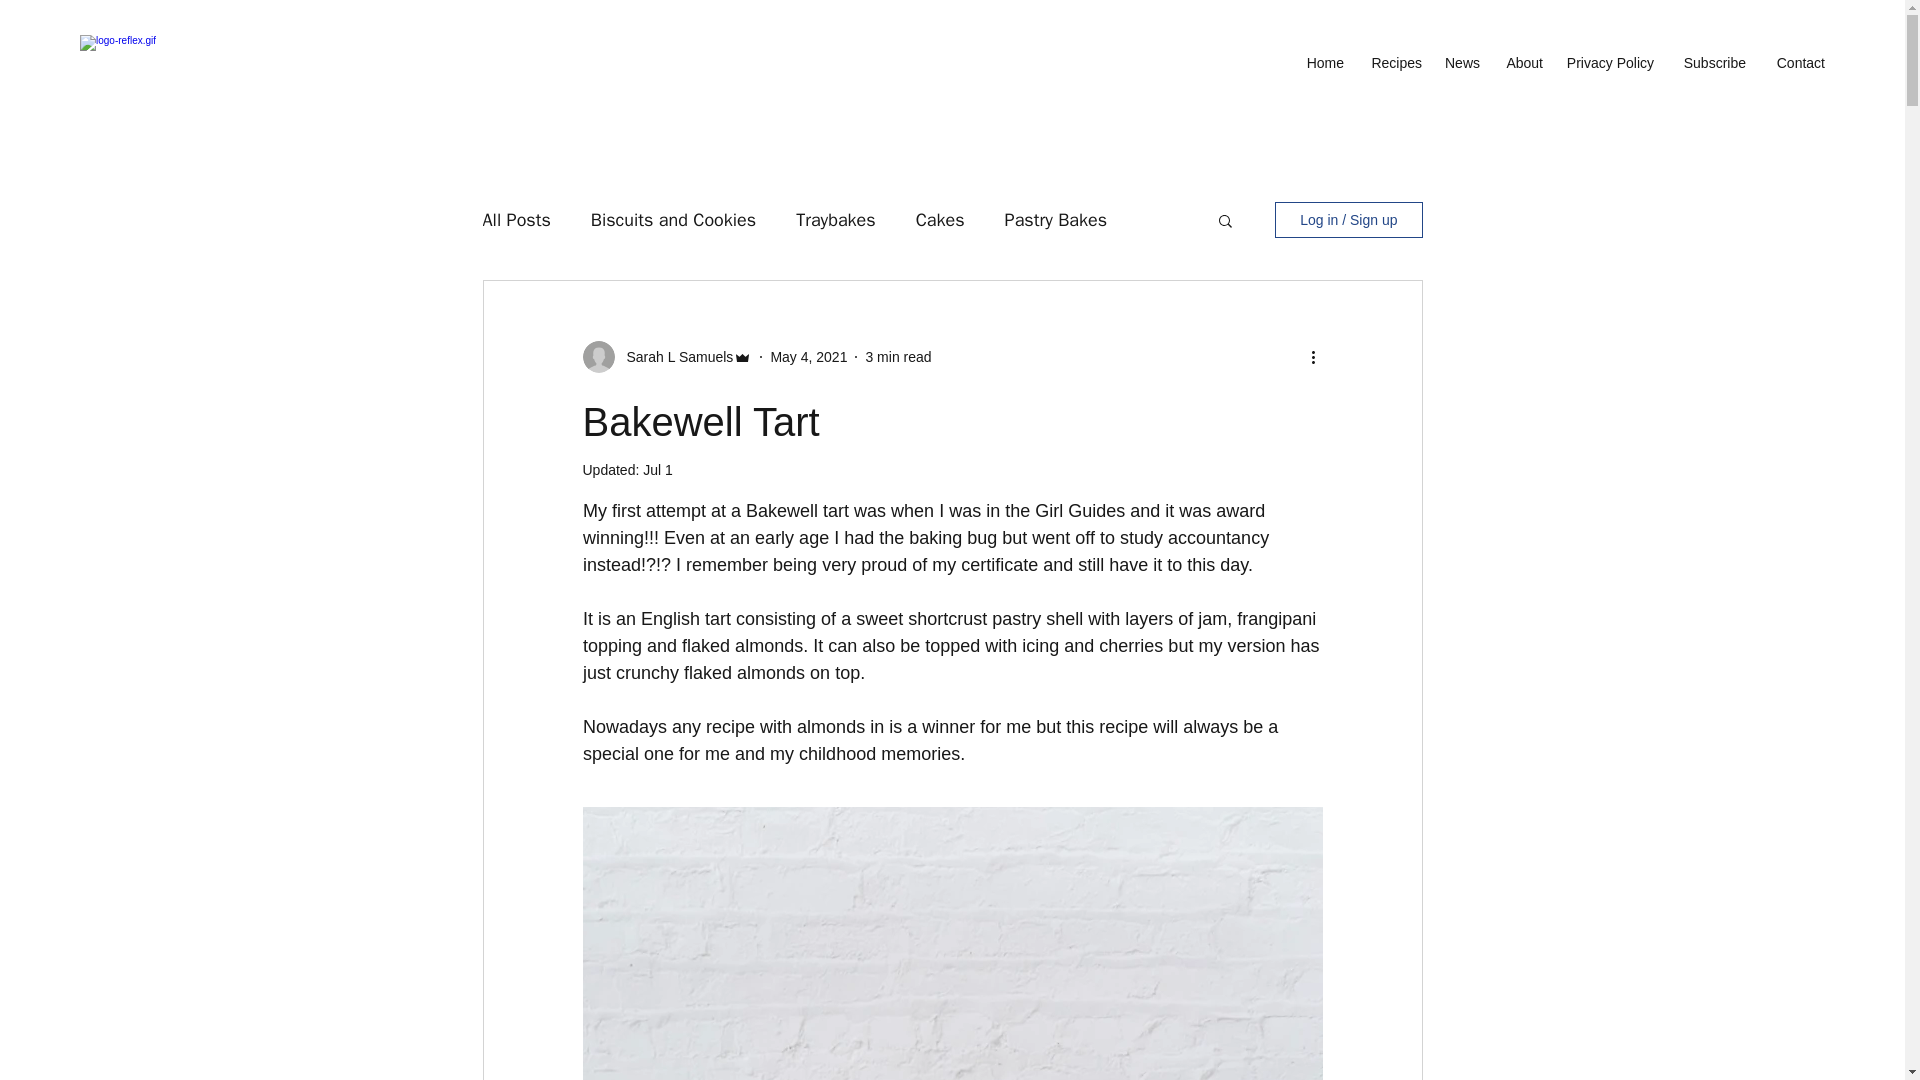 Image resolution: width=1920 pixels, height=1080 pixels. What do you see at coordinates (674, 356) in the screenshot?
I see `Sarah L Samuels` at bounding box center [674, 356].